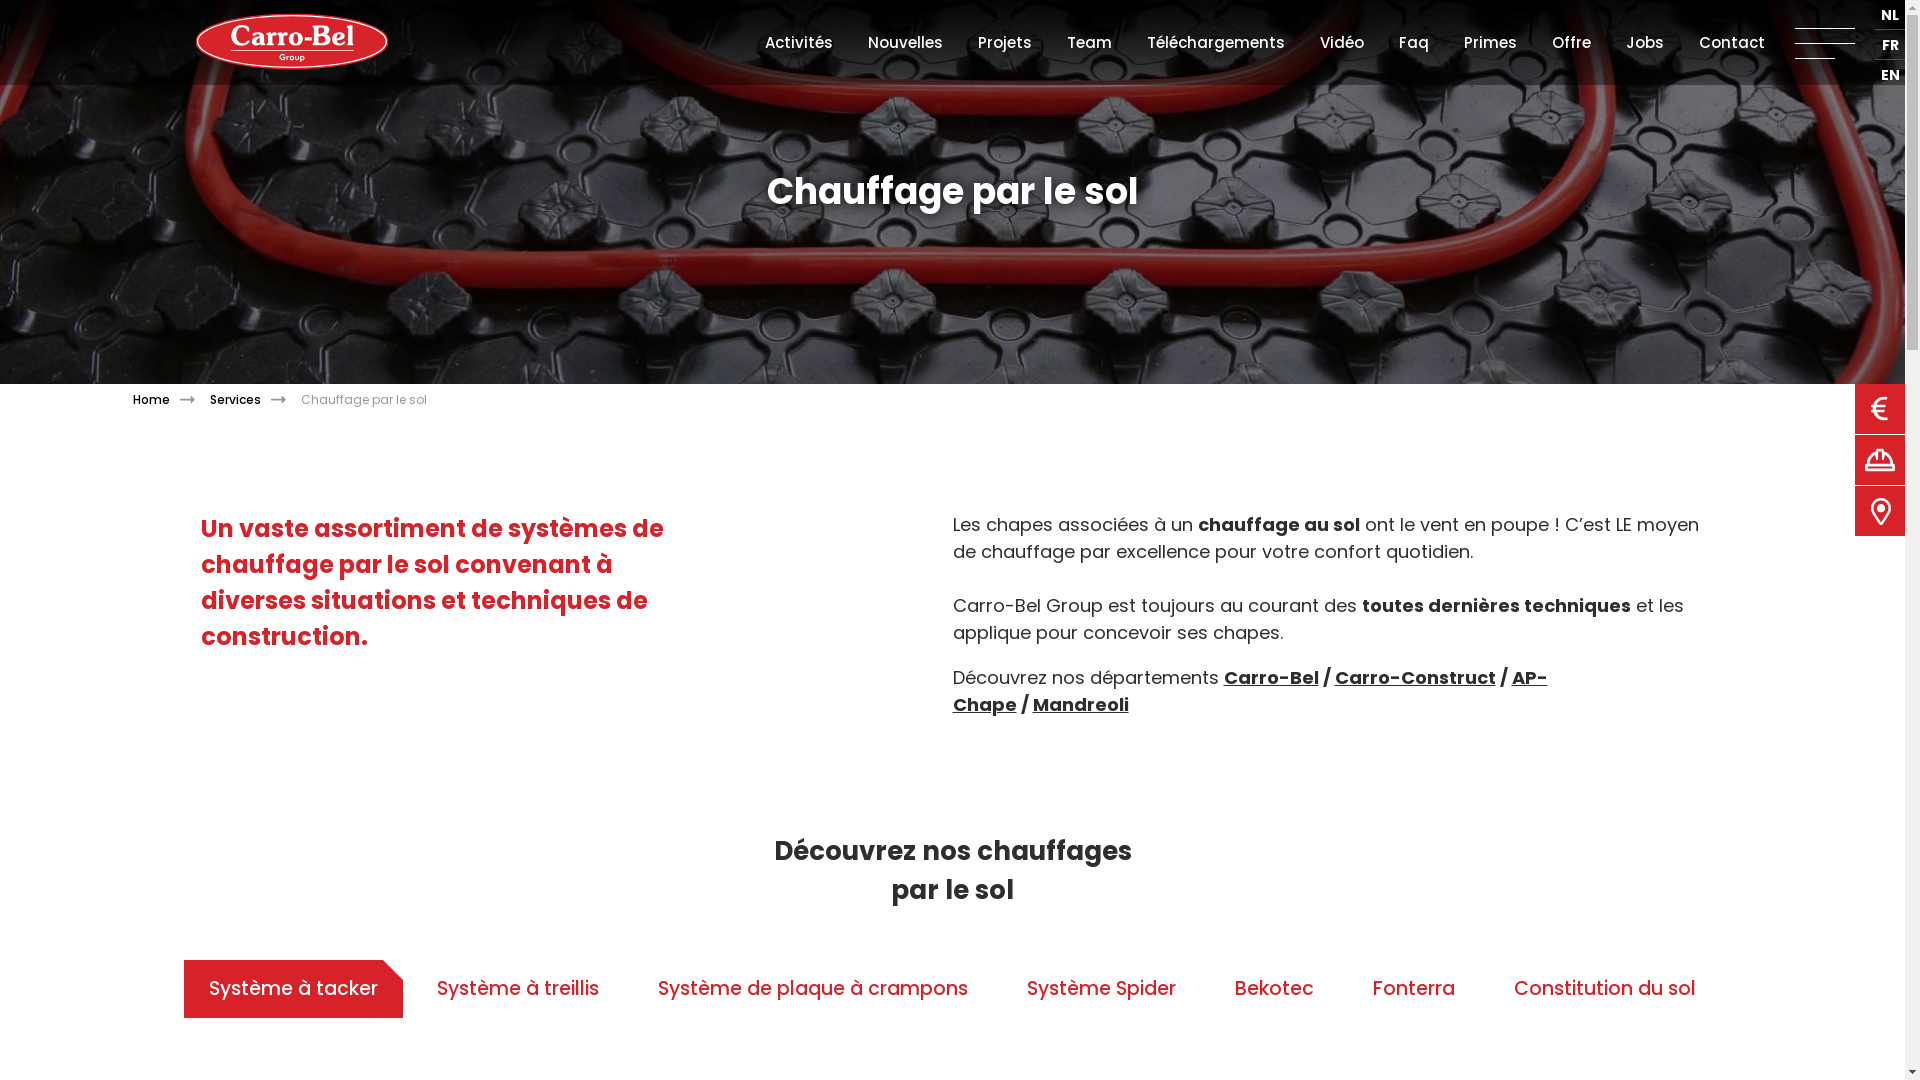 This screenshot has width=1920, height=1080. Describe the element at coordinates (1080, 704) in the screenshot. I see `Mandreoli` at that location.